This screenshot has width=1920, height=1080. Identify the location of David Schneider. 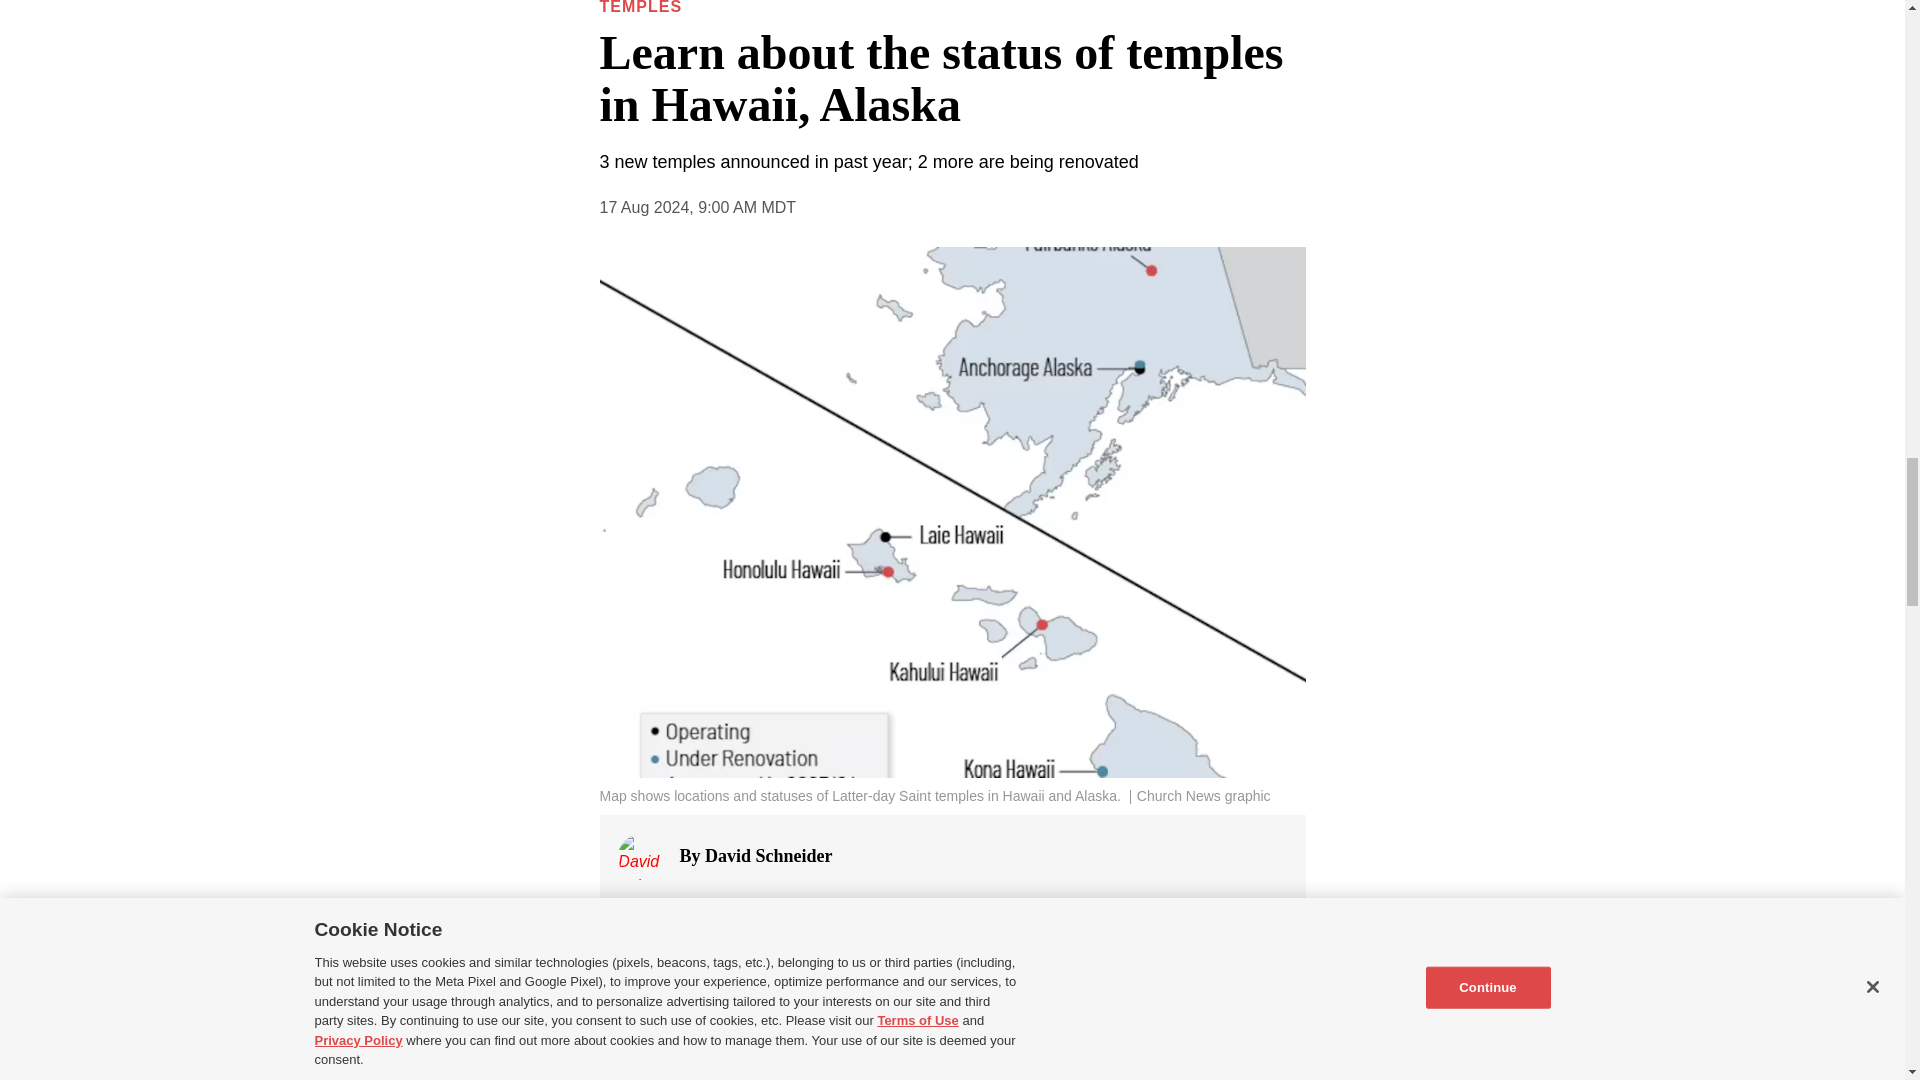
(768, 856).